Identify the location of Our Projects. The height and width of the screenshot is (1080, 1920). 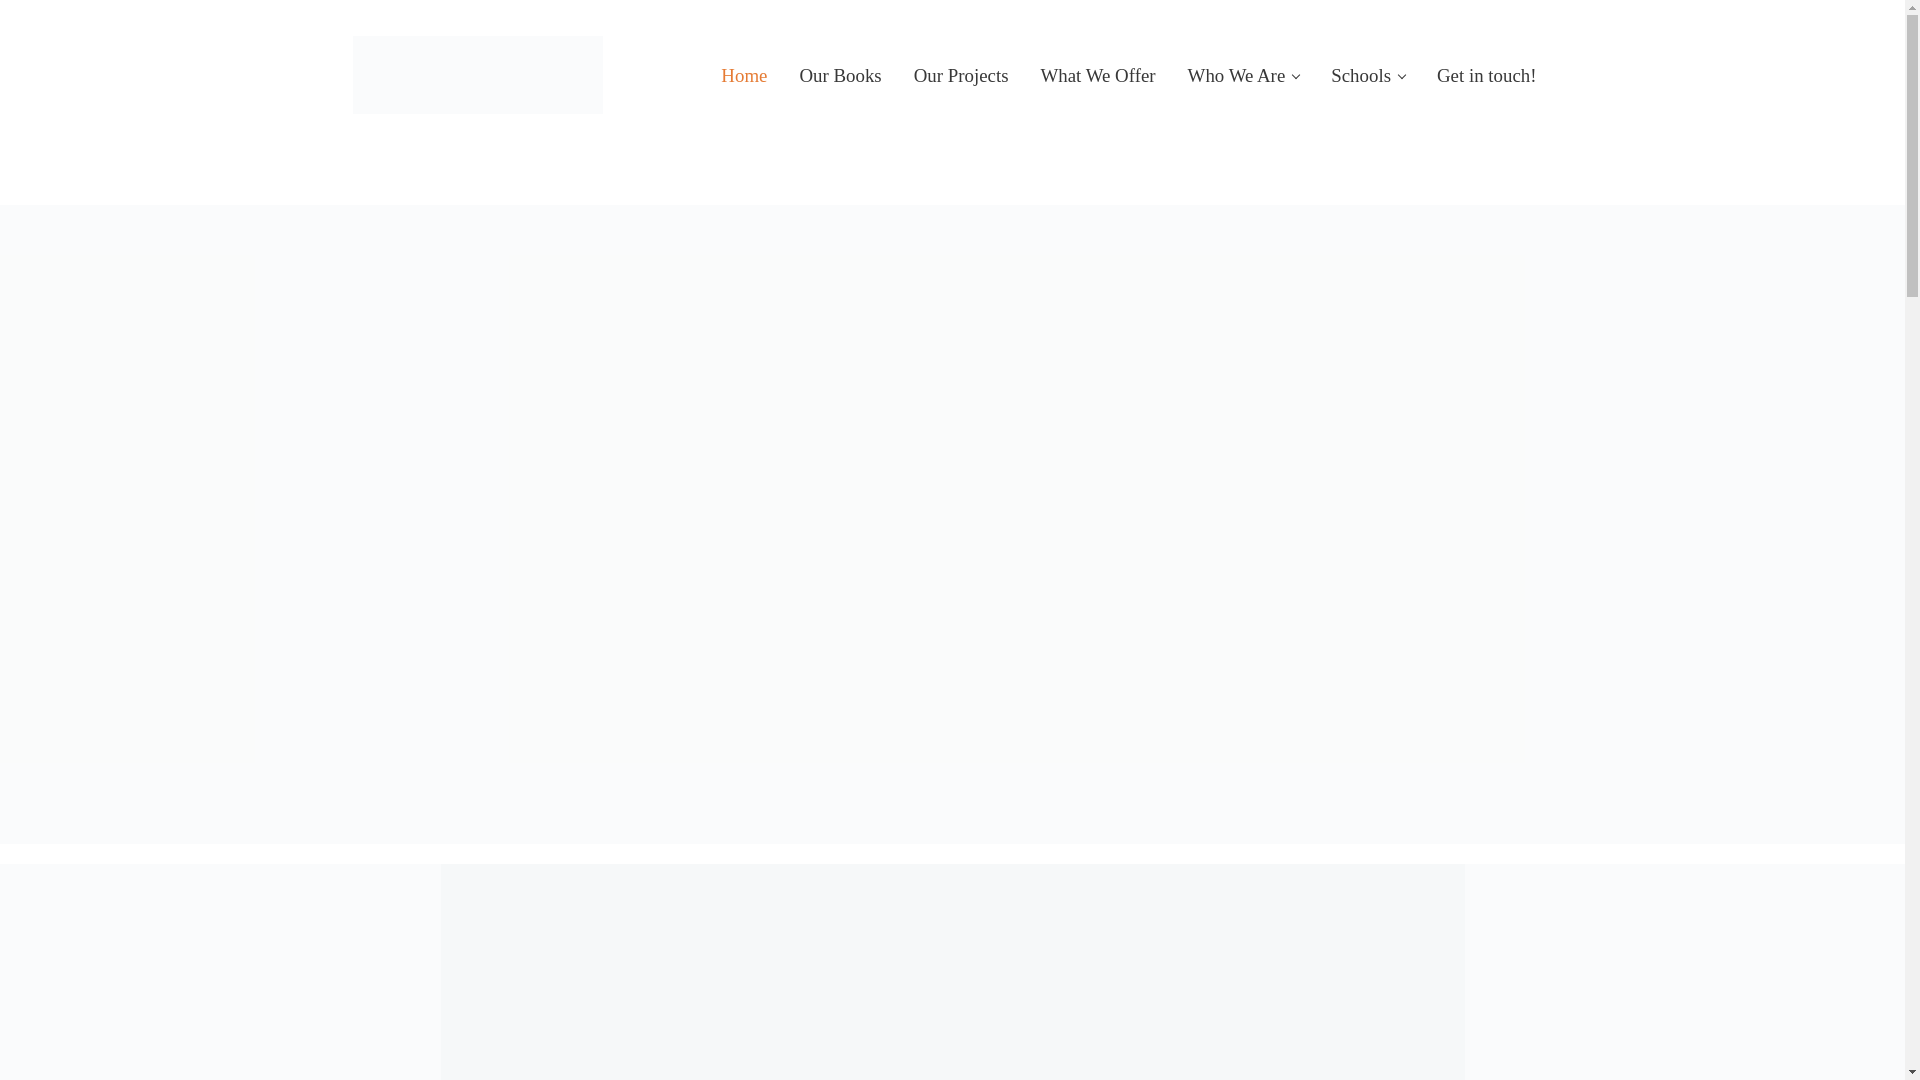
(962, 74).